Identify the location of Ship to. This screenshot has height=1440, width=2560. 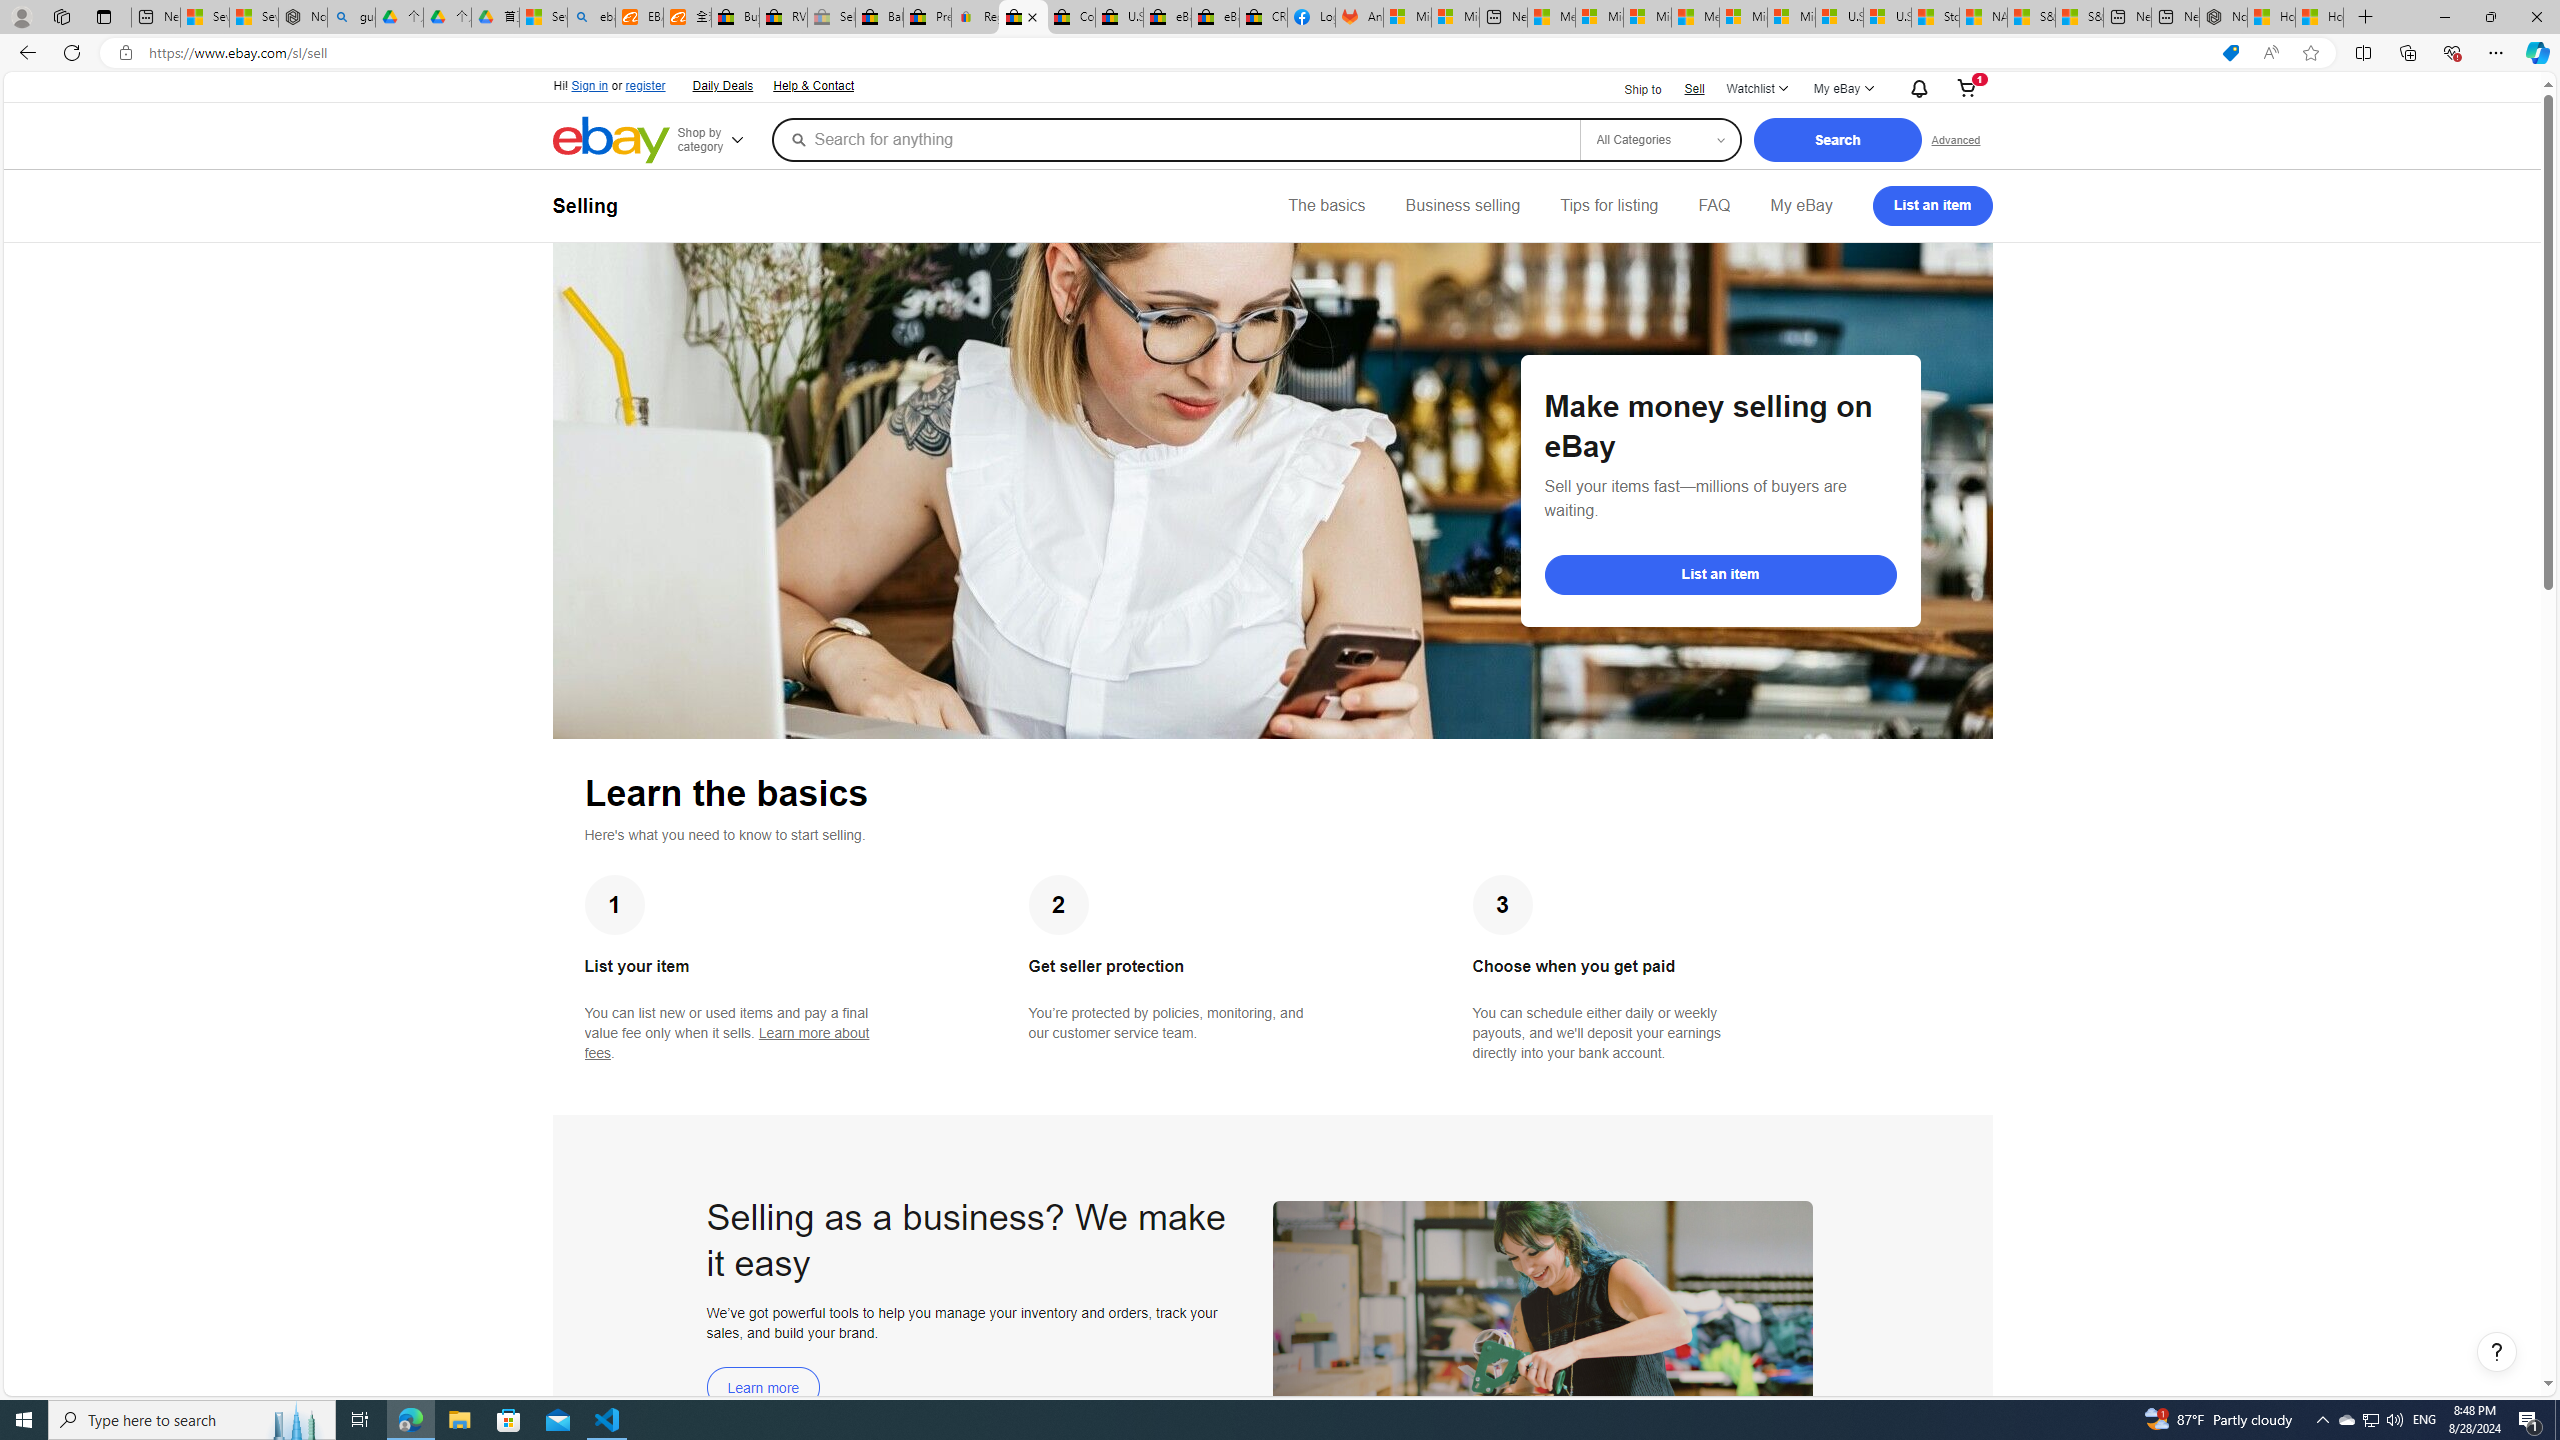
(1630, 88).